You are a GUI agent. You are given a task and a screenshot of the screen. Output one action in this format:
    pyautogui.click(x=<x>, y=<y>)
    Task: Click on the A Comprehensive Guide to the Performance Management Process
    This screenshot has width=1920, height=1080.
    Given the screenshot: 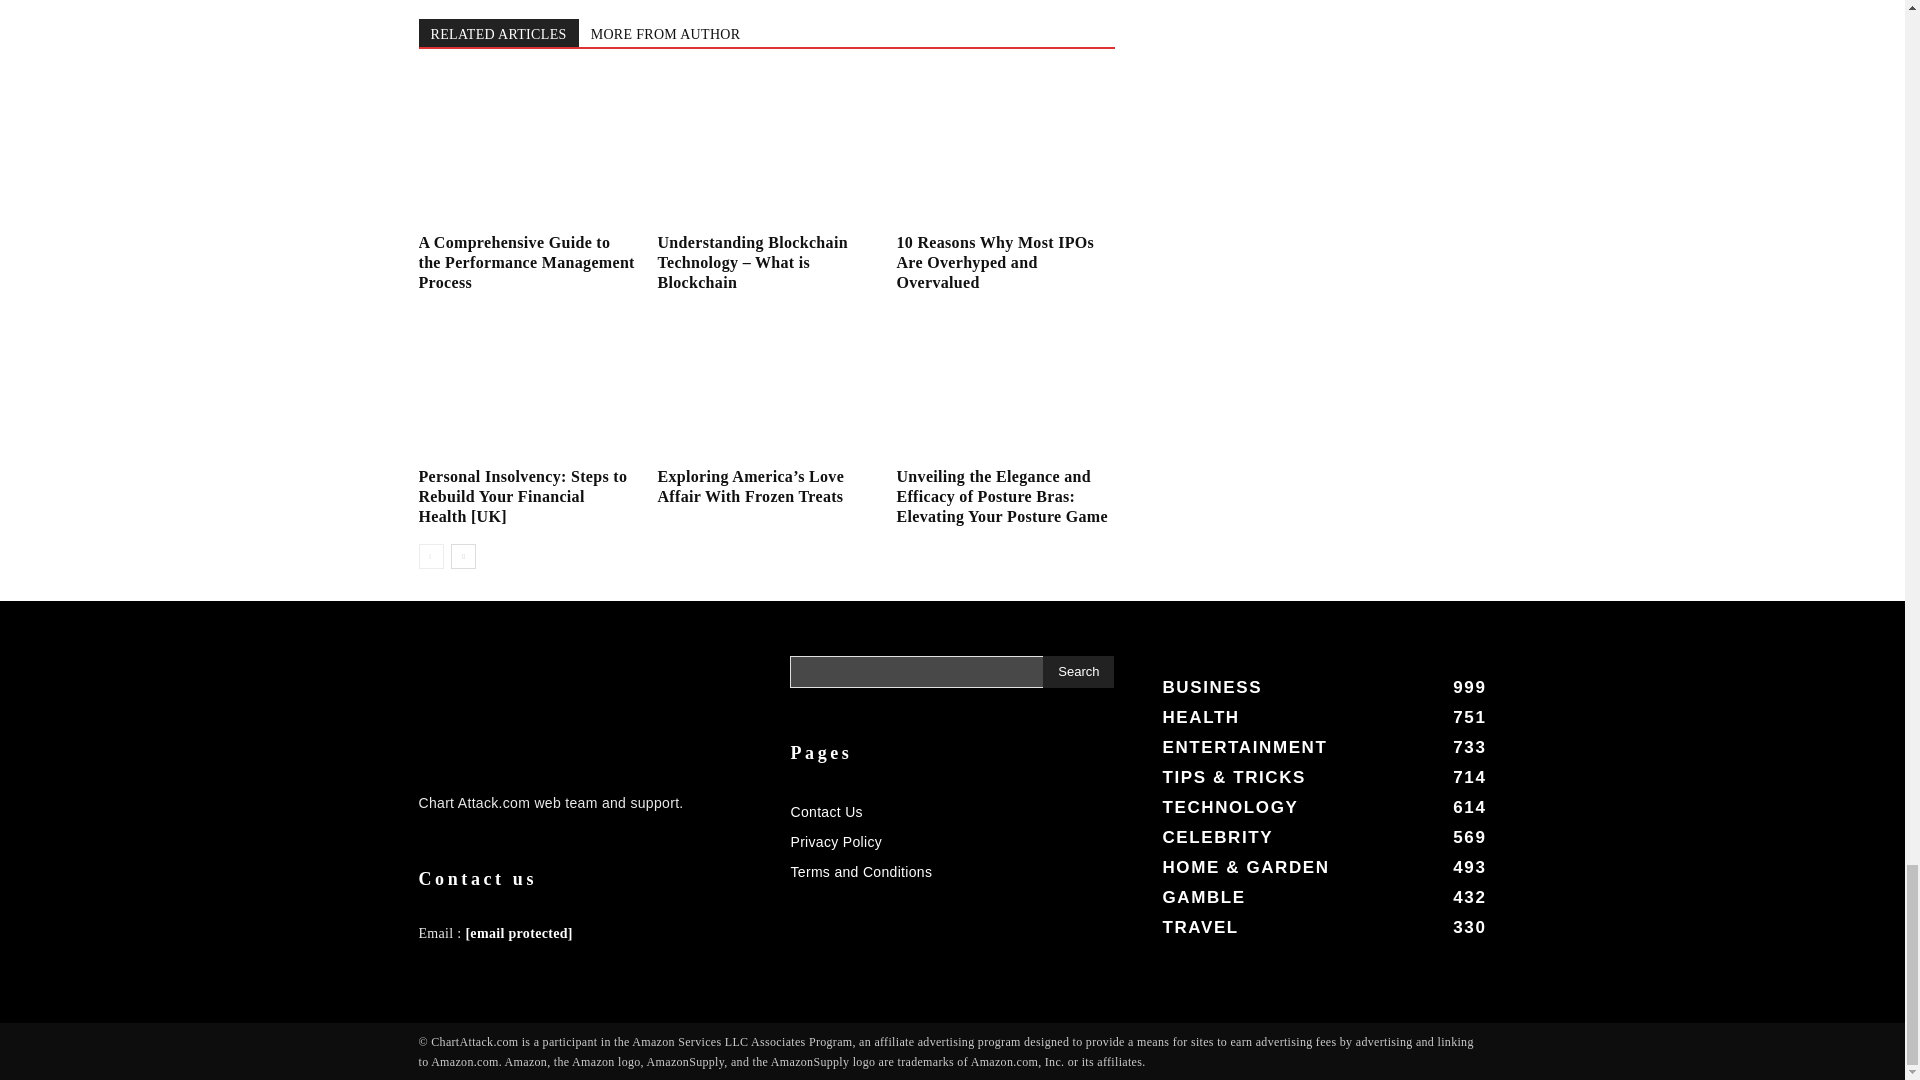 What is the action you would take?
    pyautogui.click(x=526, y=262)
    